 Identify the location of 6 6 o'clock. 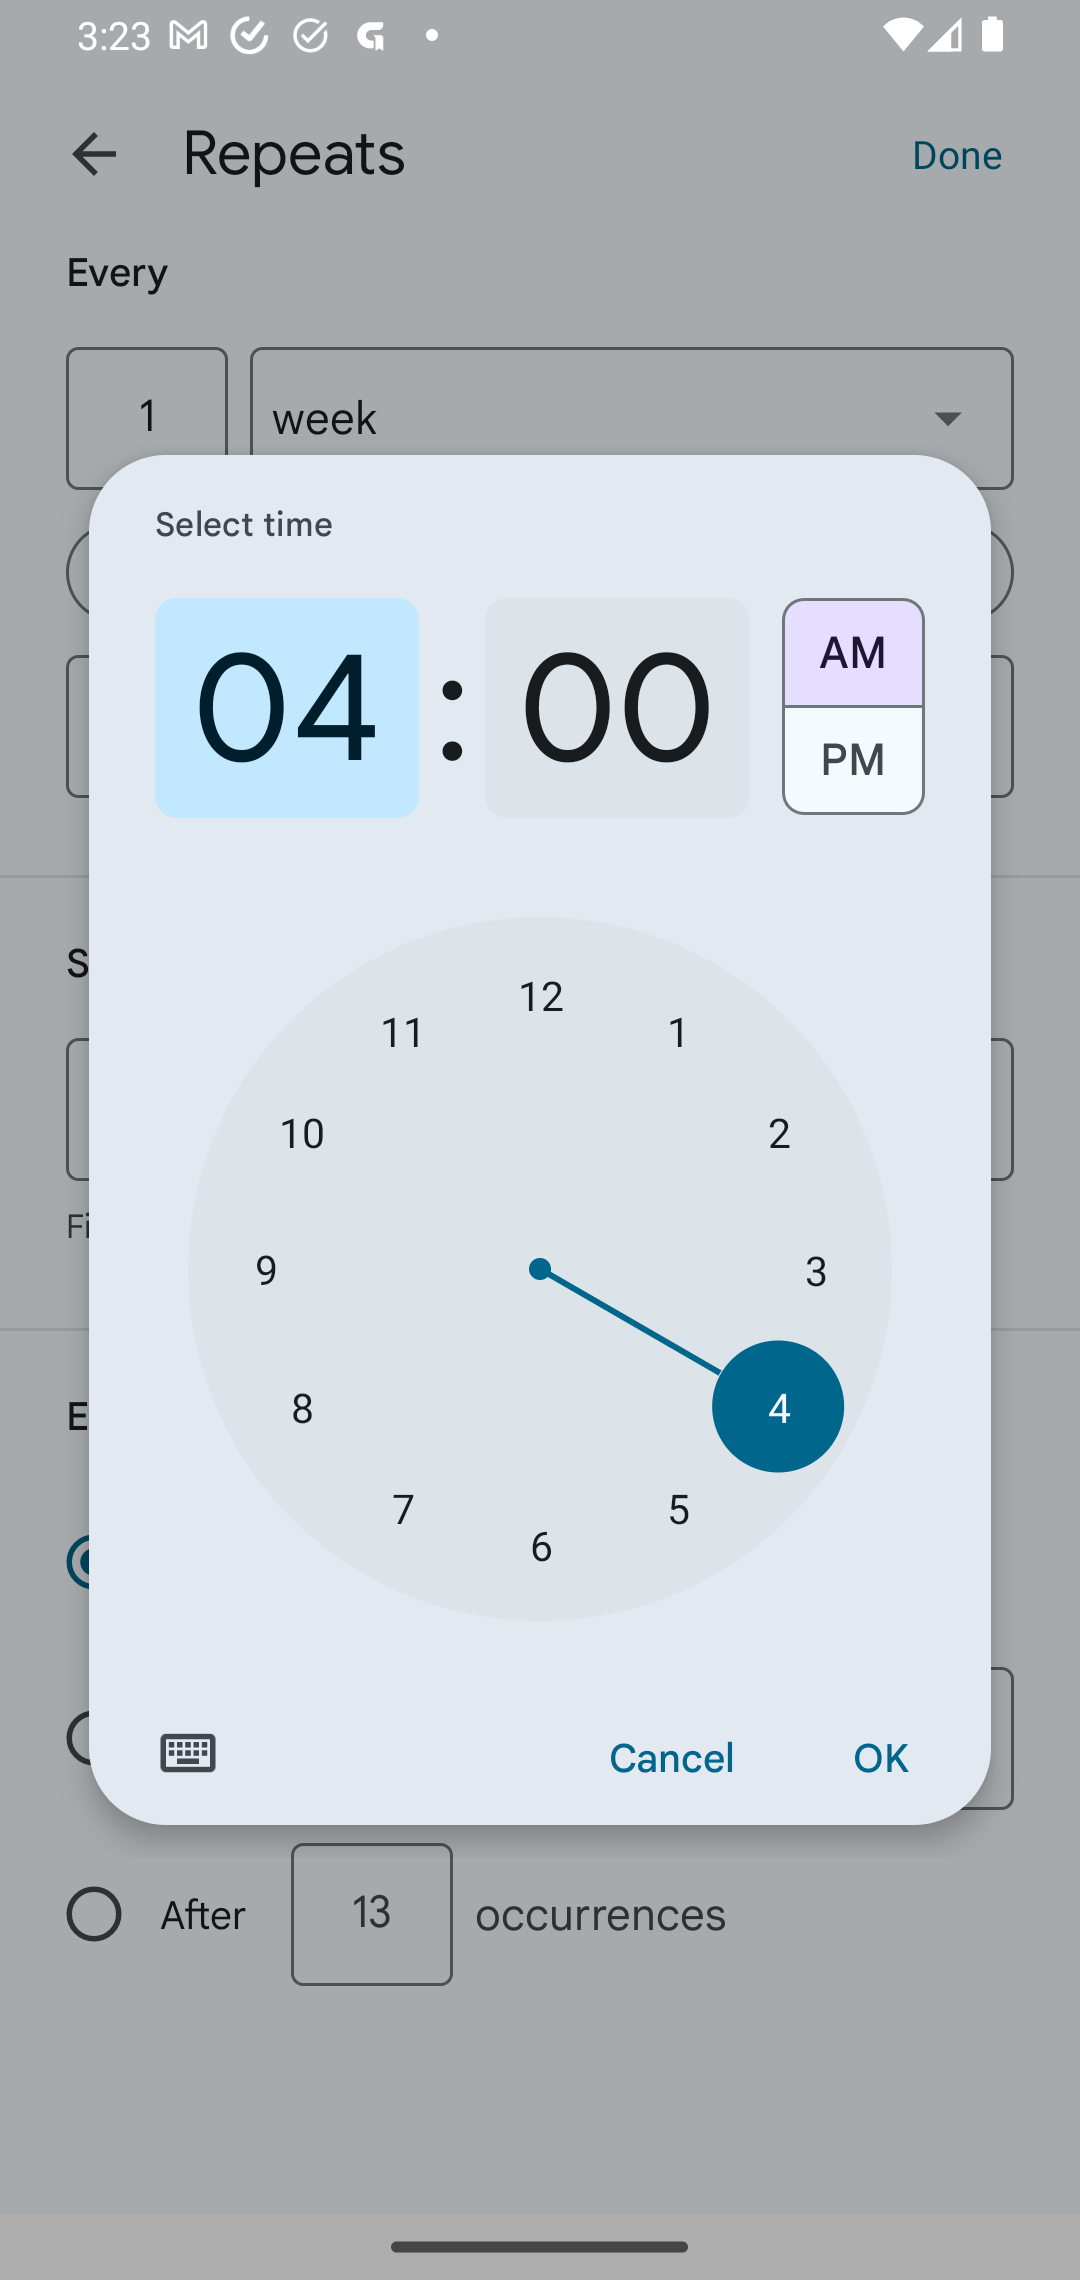
(540, 1545).